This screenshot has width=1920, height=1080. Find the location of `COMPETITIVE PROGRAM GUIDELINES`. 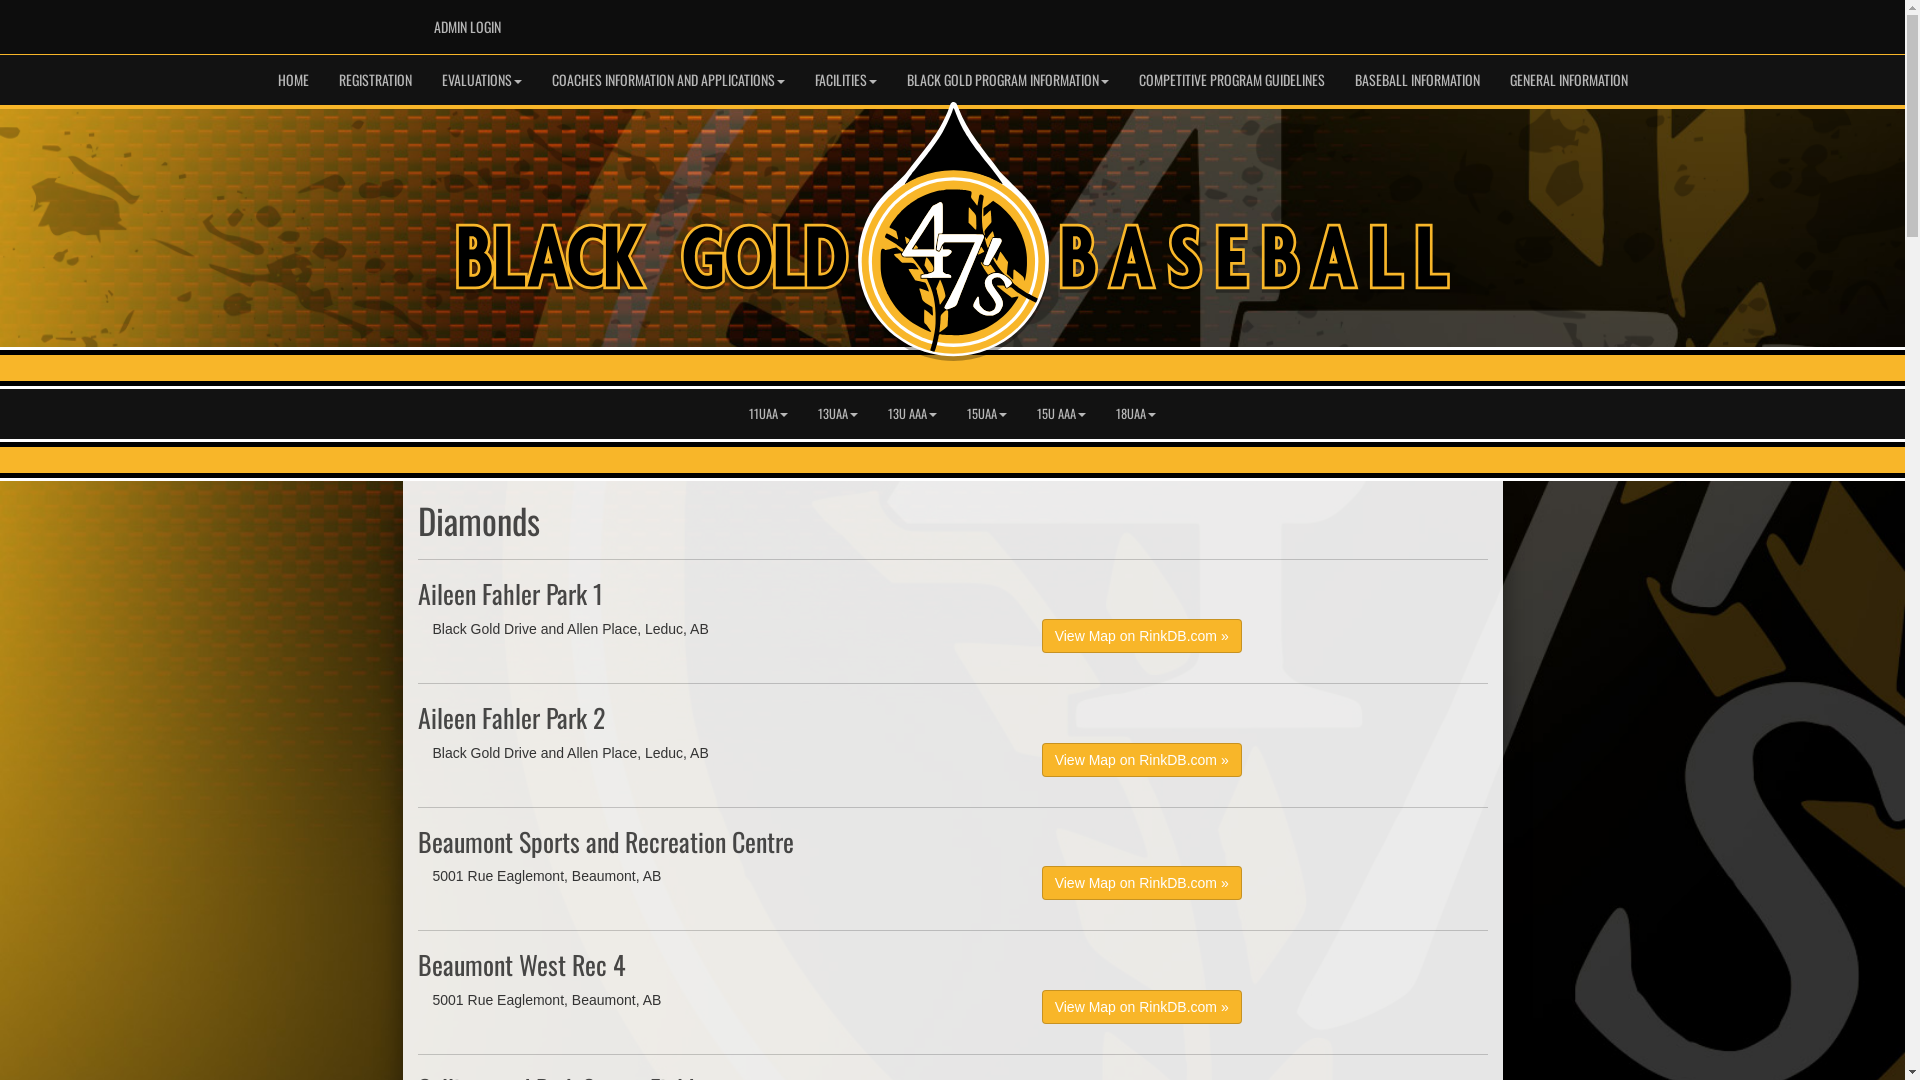

COMPETITIVE PROGRAM GUIDELINES is located at coordinates (1232, 80).